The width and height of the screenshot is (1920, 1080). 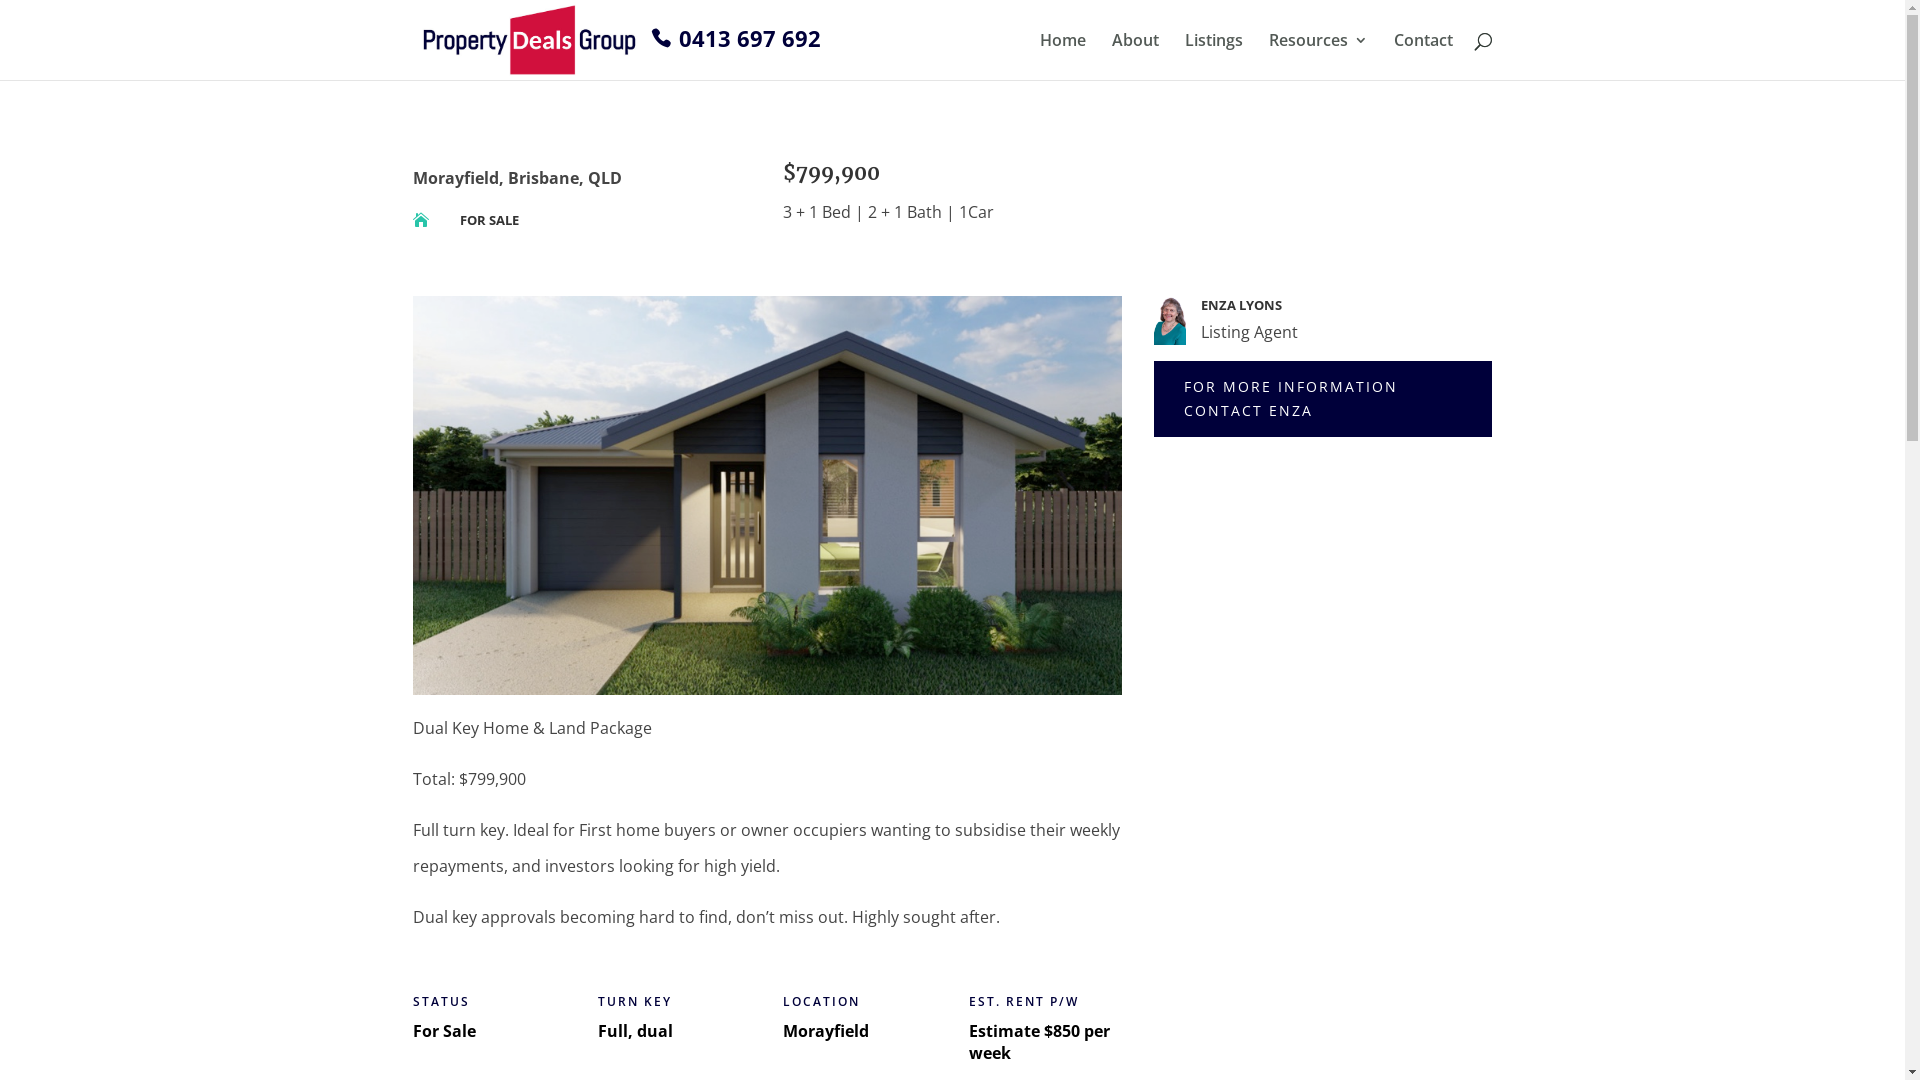 I want to click on AFB3CECD-B4B2-490A-8450-3092101C9B0B, so click(x=766, y=496).